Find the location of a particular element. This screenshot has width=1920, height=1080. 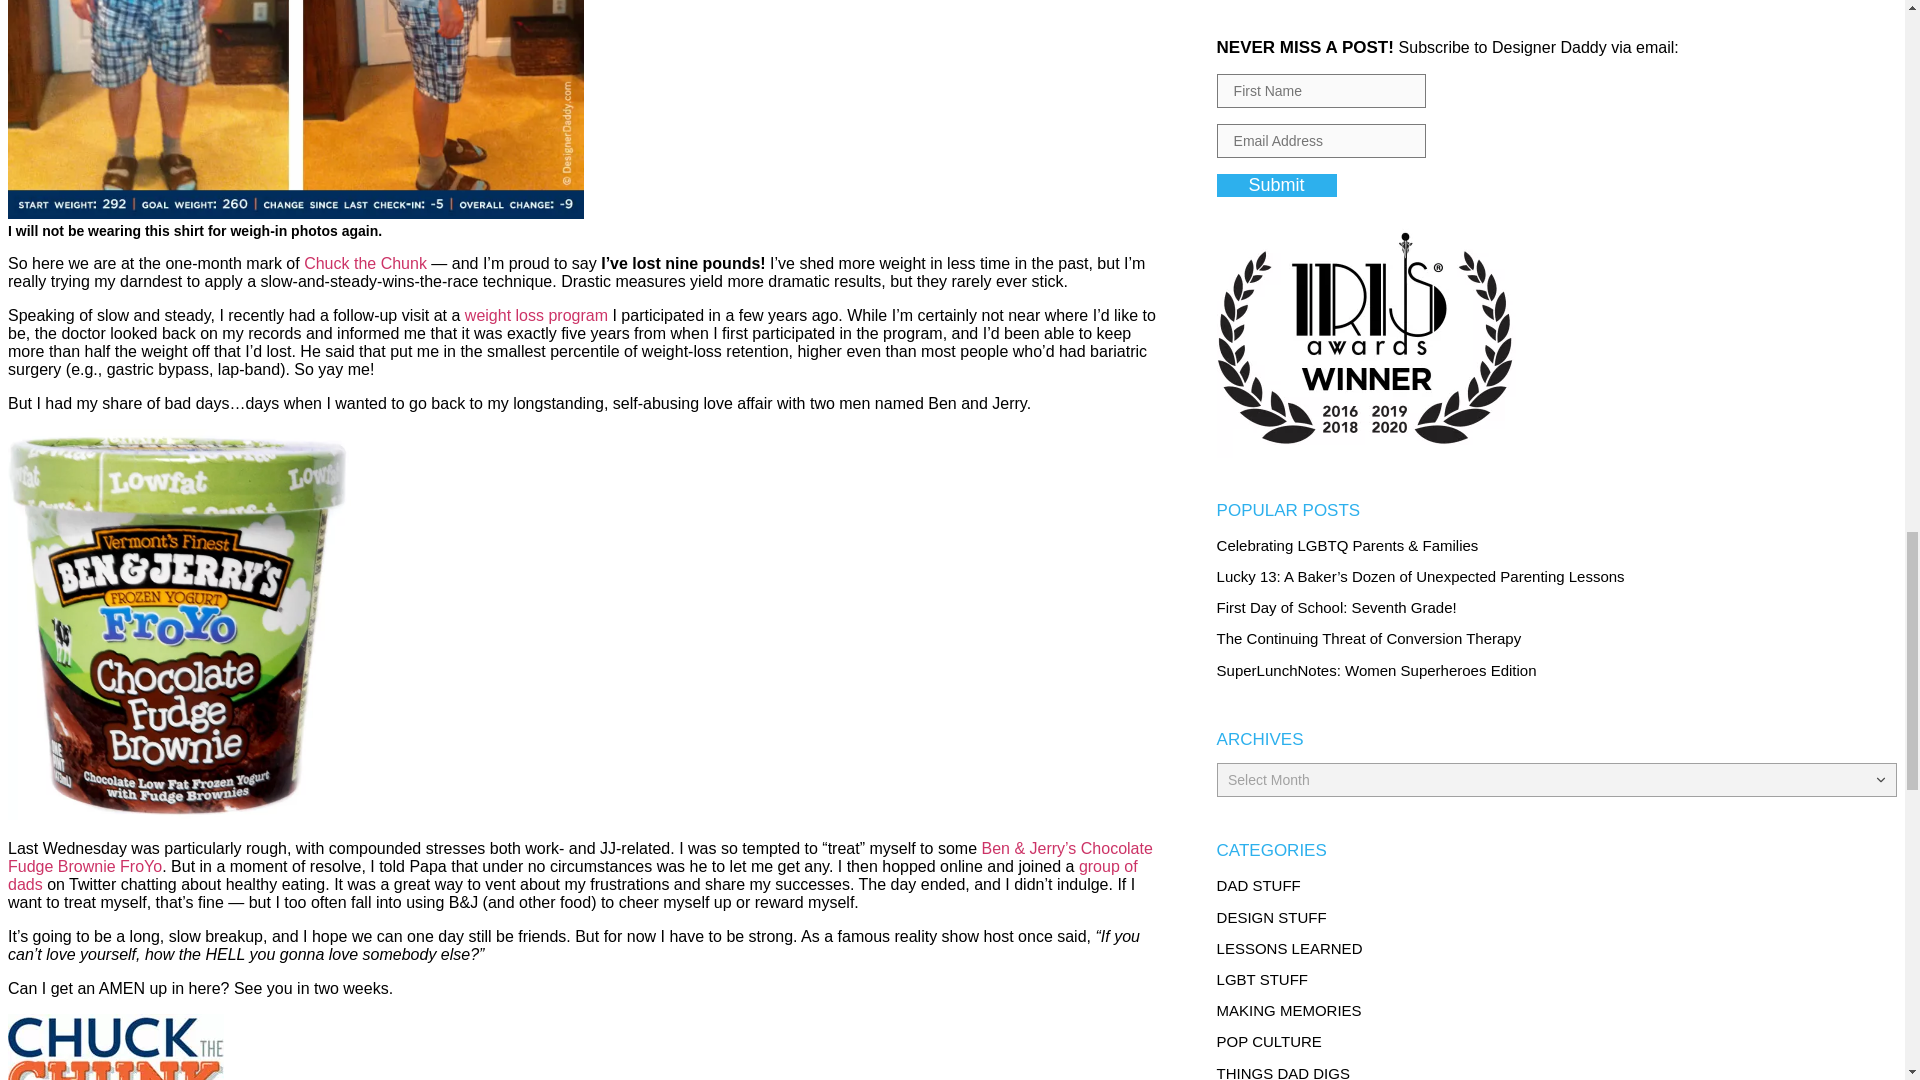

weight loss program is located at coordinates (536, 315).